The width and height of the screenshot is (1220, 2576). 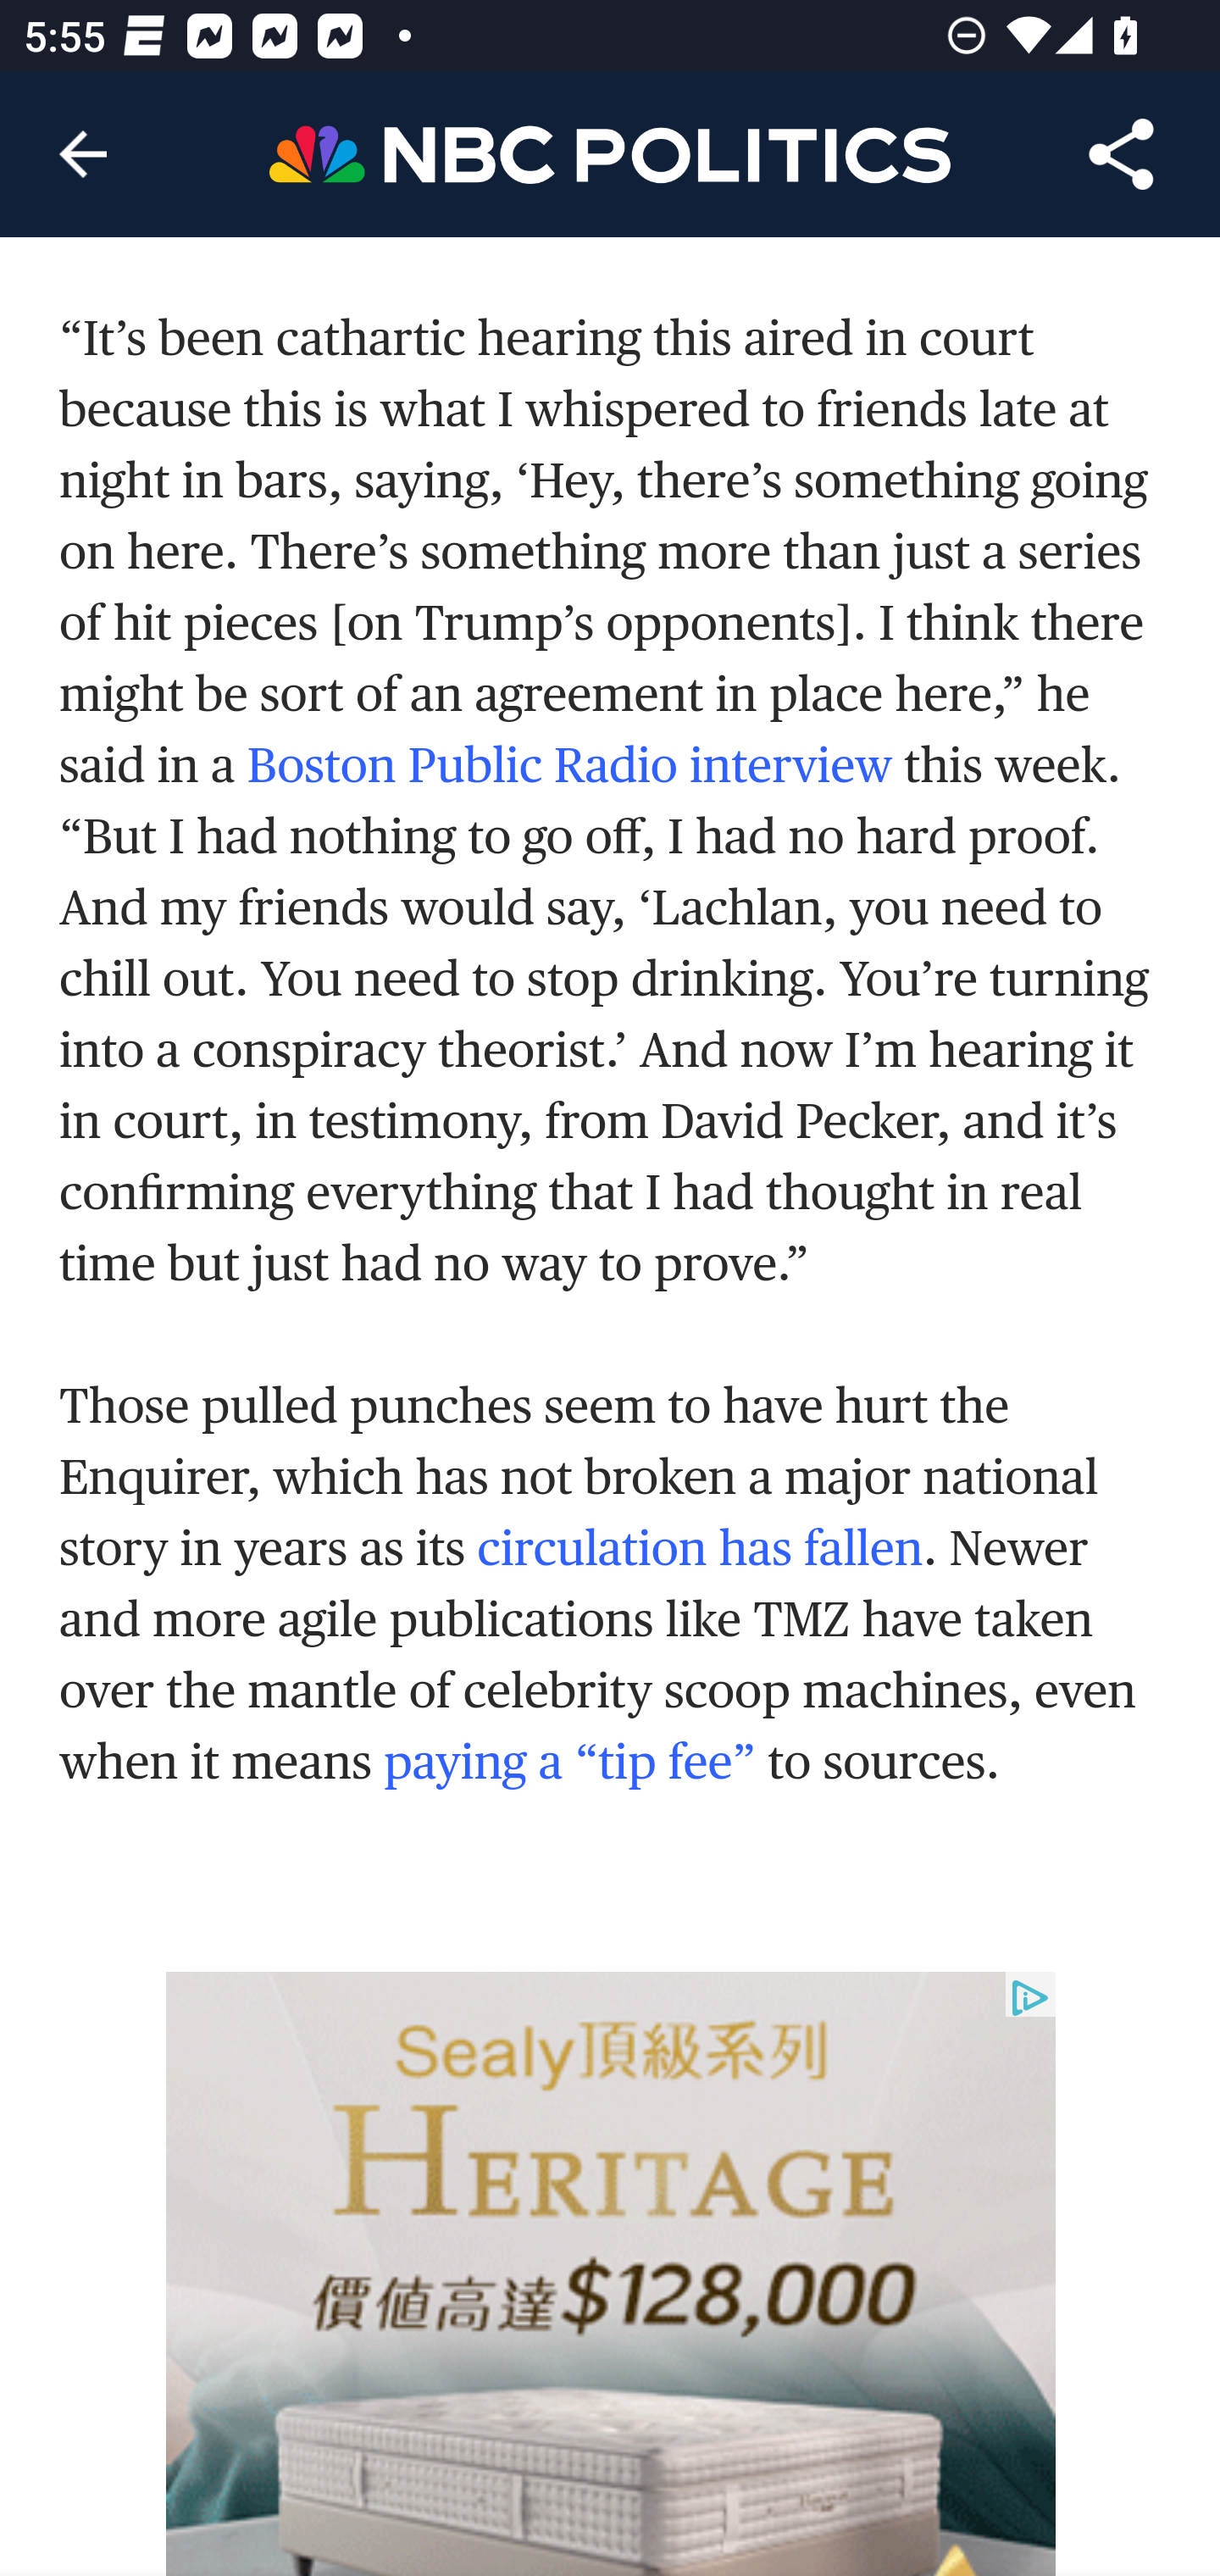 I want to click on Share Article, button, so click(x=1122, y=154).